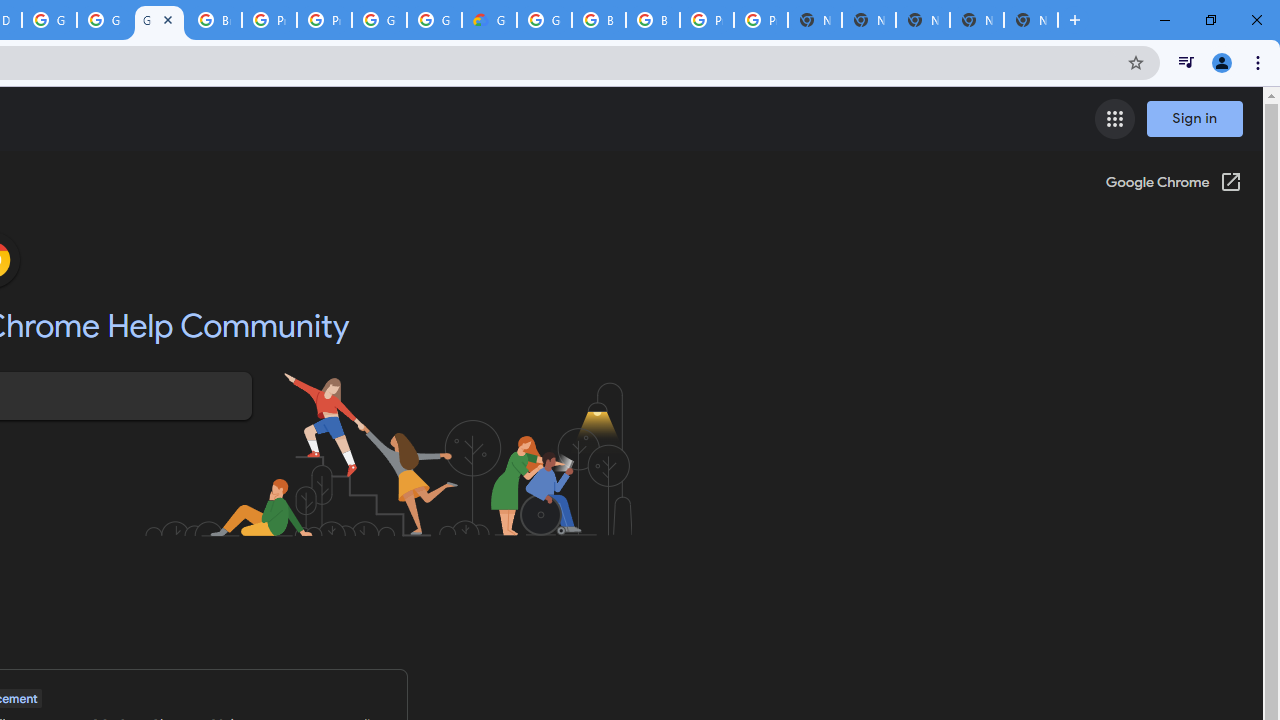 The height and width of the screenshot is (720, 1280). What do you see at coordinates (652, 20) in the screenshot?
I see `Browse Chrome as a guest - Computer - Google Chrome Help` at bounding box center [652, 20].